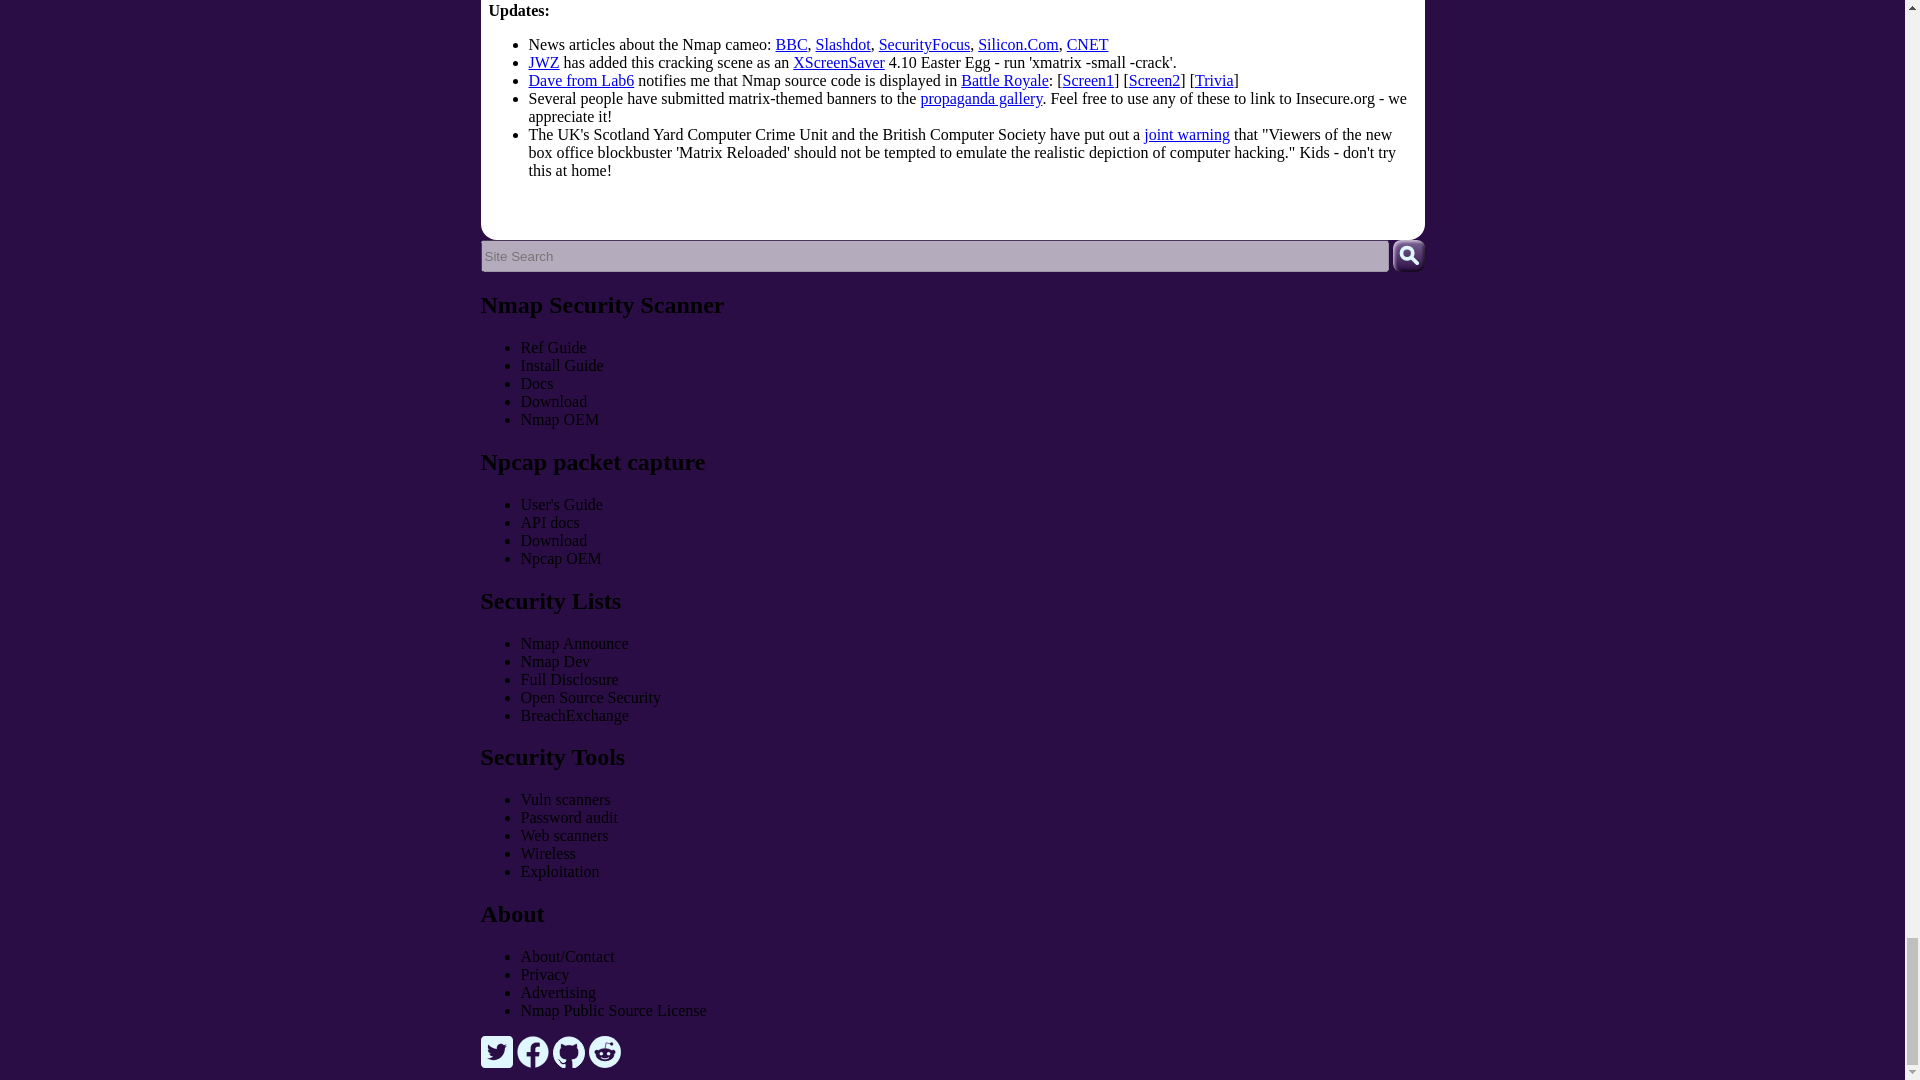  What do you see at coordinates (1408, 256) in the screenshot?
I see `Search` at bounding box center [1408, 256].